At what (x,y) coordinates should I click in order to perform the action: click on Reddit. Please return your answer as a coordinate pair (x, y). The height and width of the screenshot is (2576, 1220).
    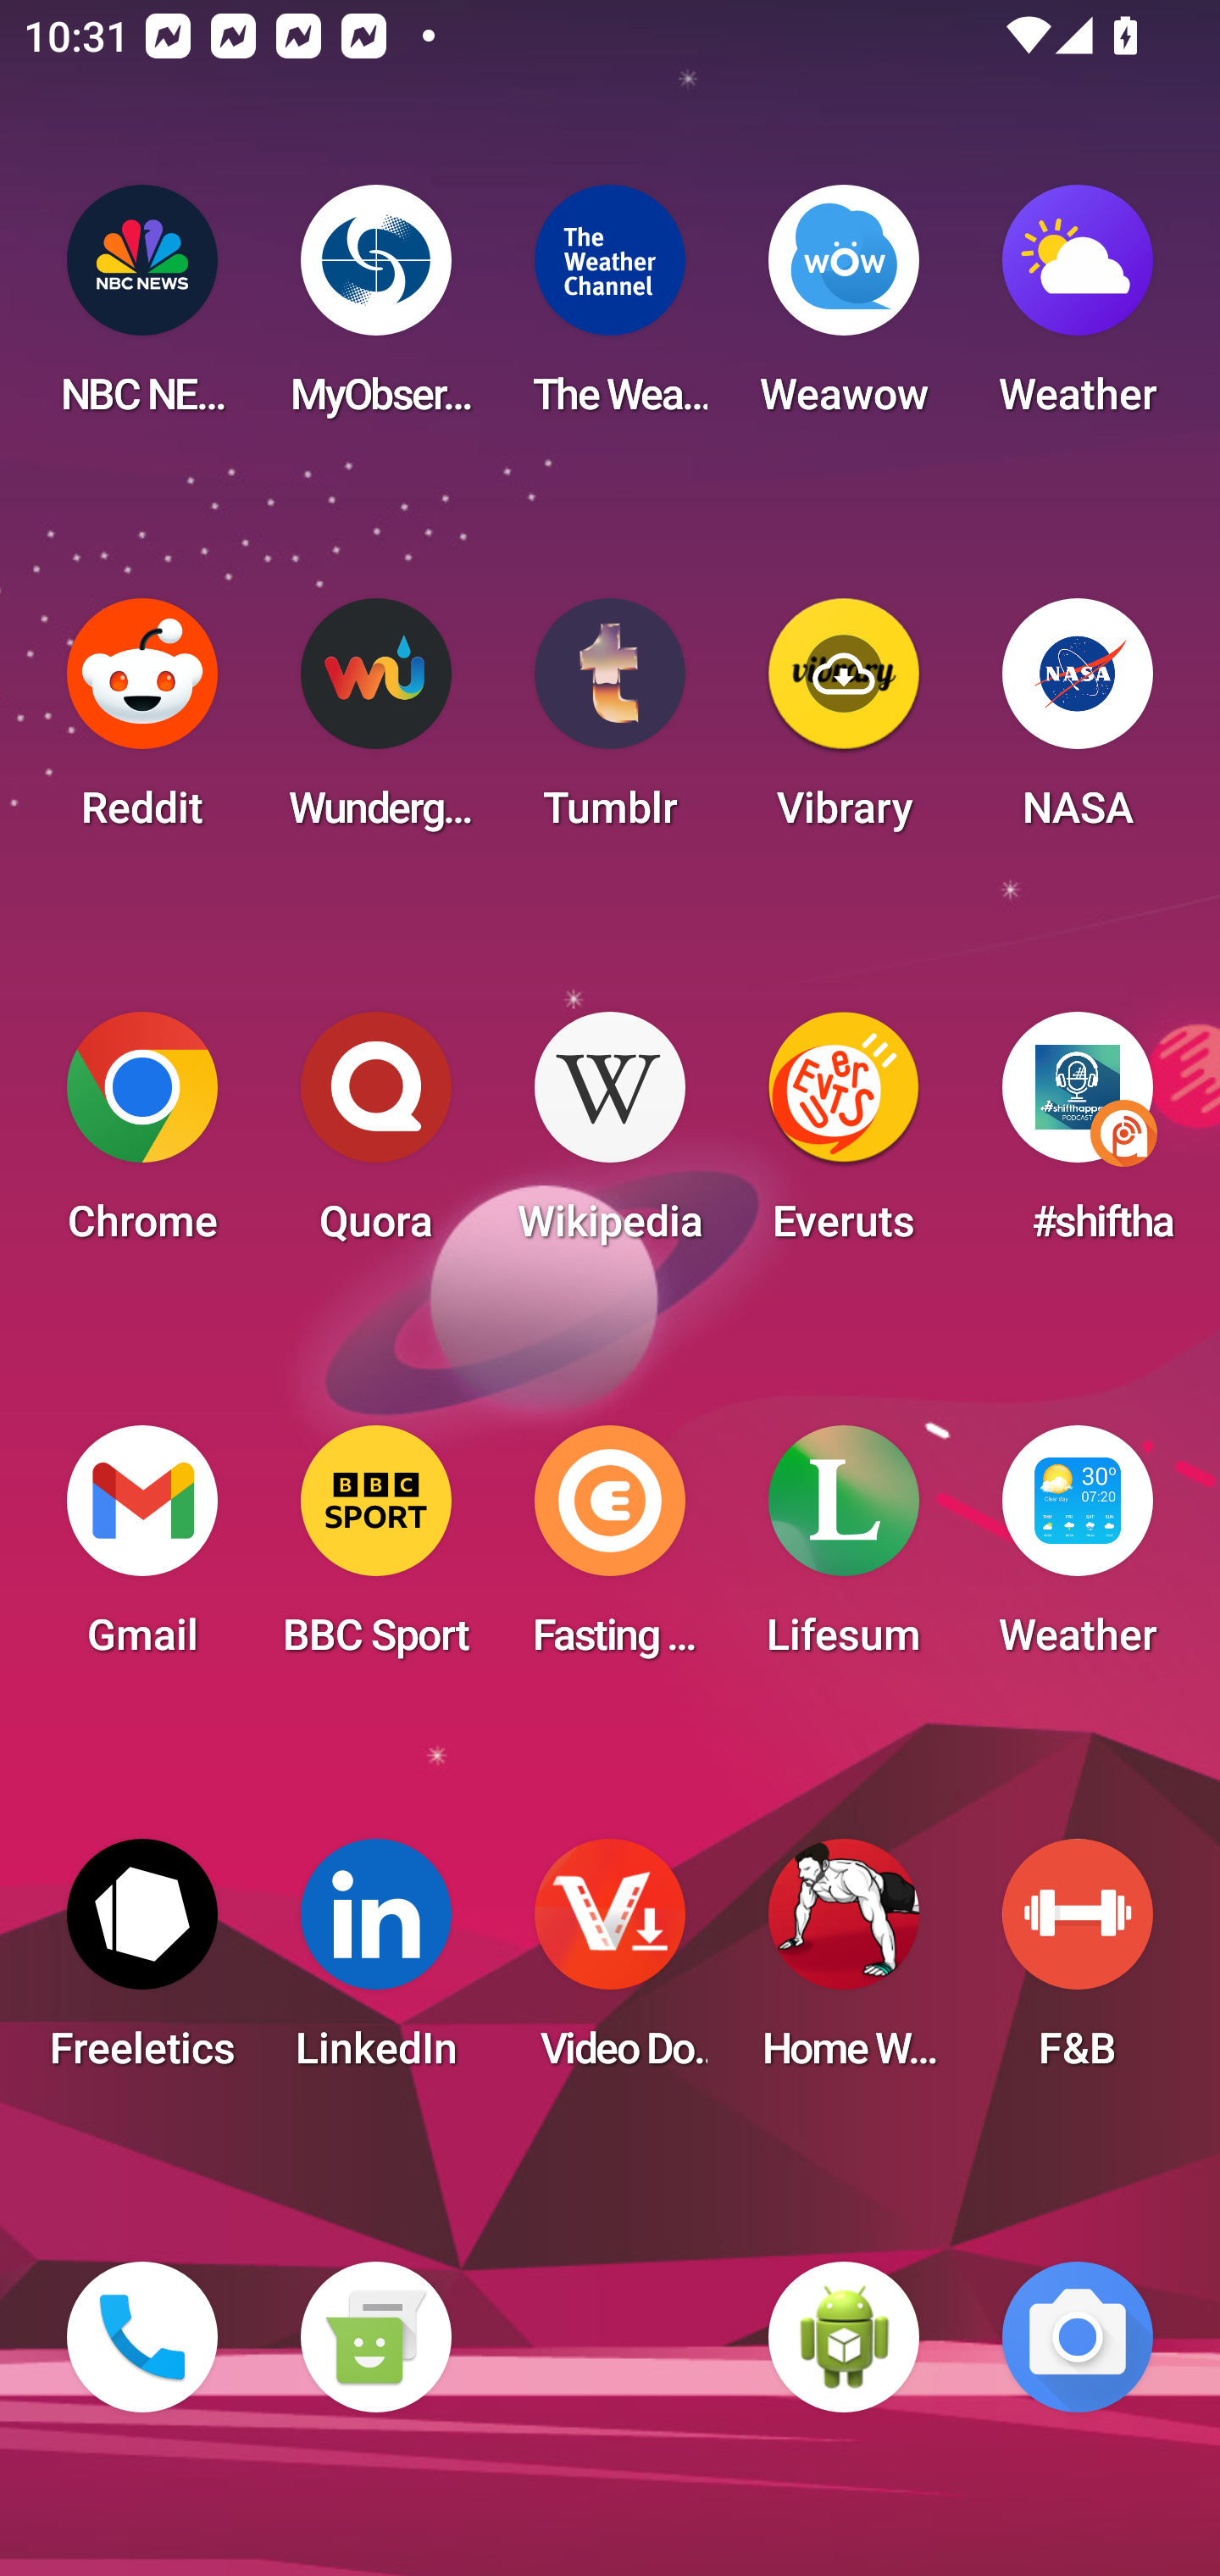
    Looking at the image, I should click on (142, 724).